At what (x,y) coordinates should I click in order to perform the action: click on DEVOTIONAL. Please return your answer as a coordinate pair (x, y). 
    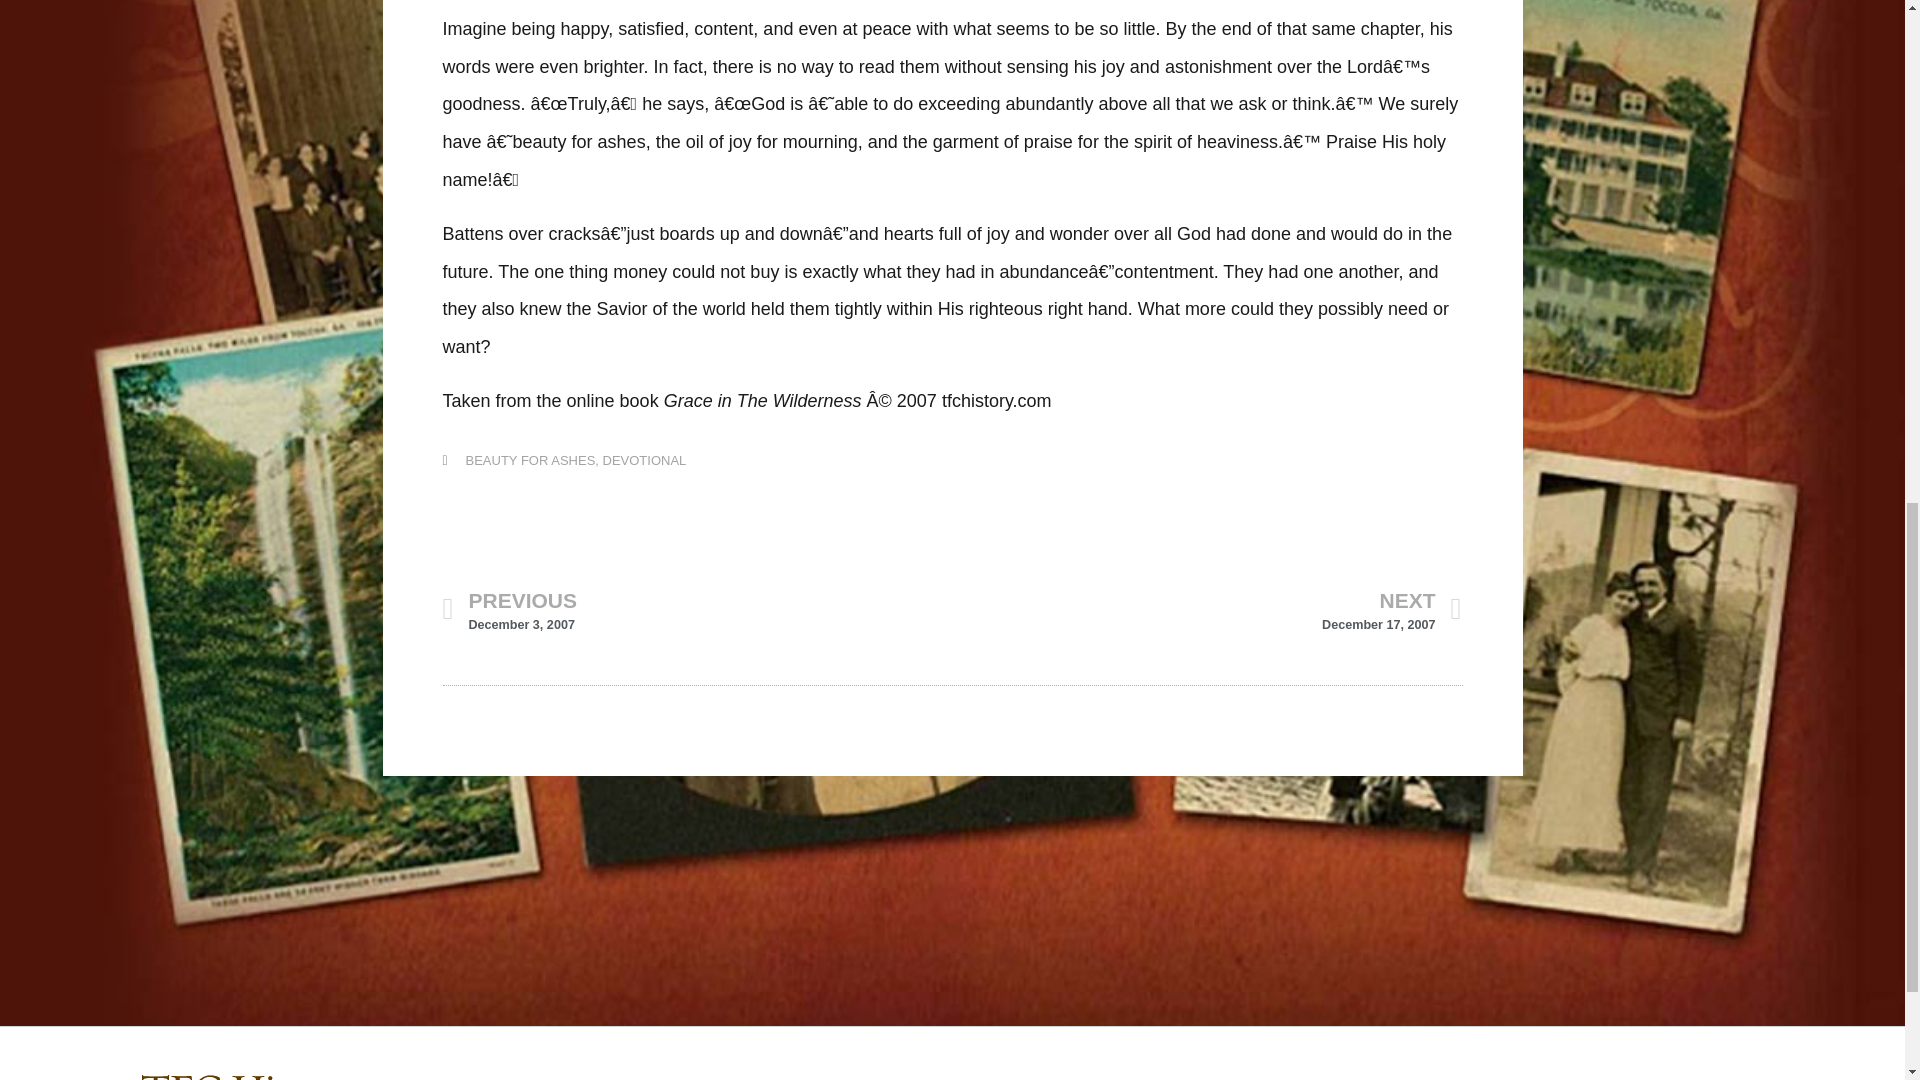
    Looking at the image, I should click on (696, 610).